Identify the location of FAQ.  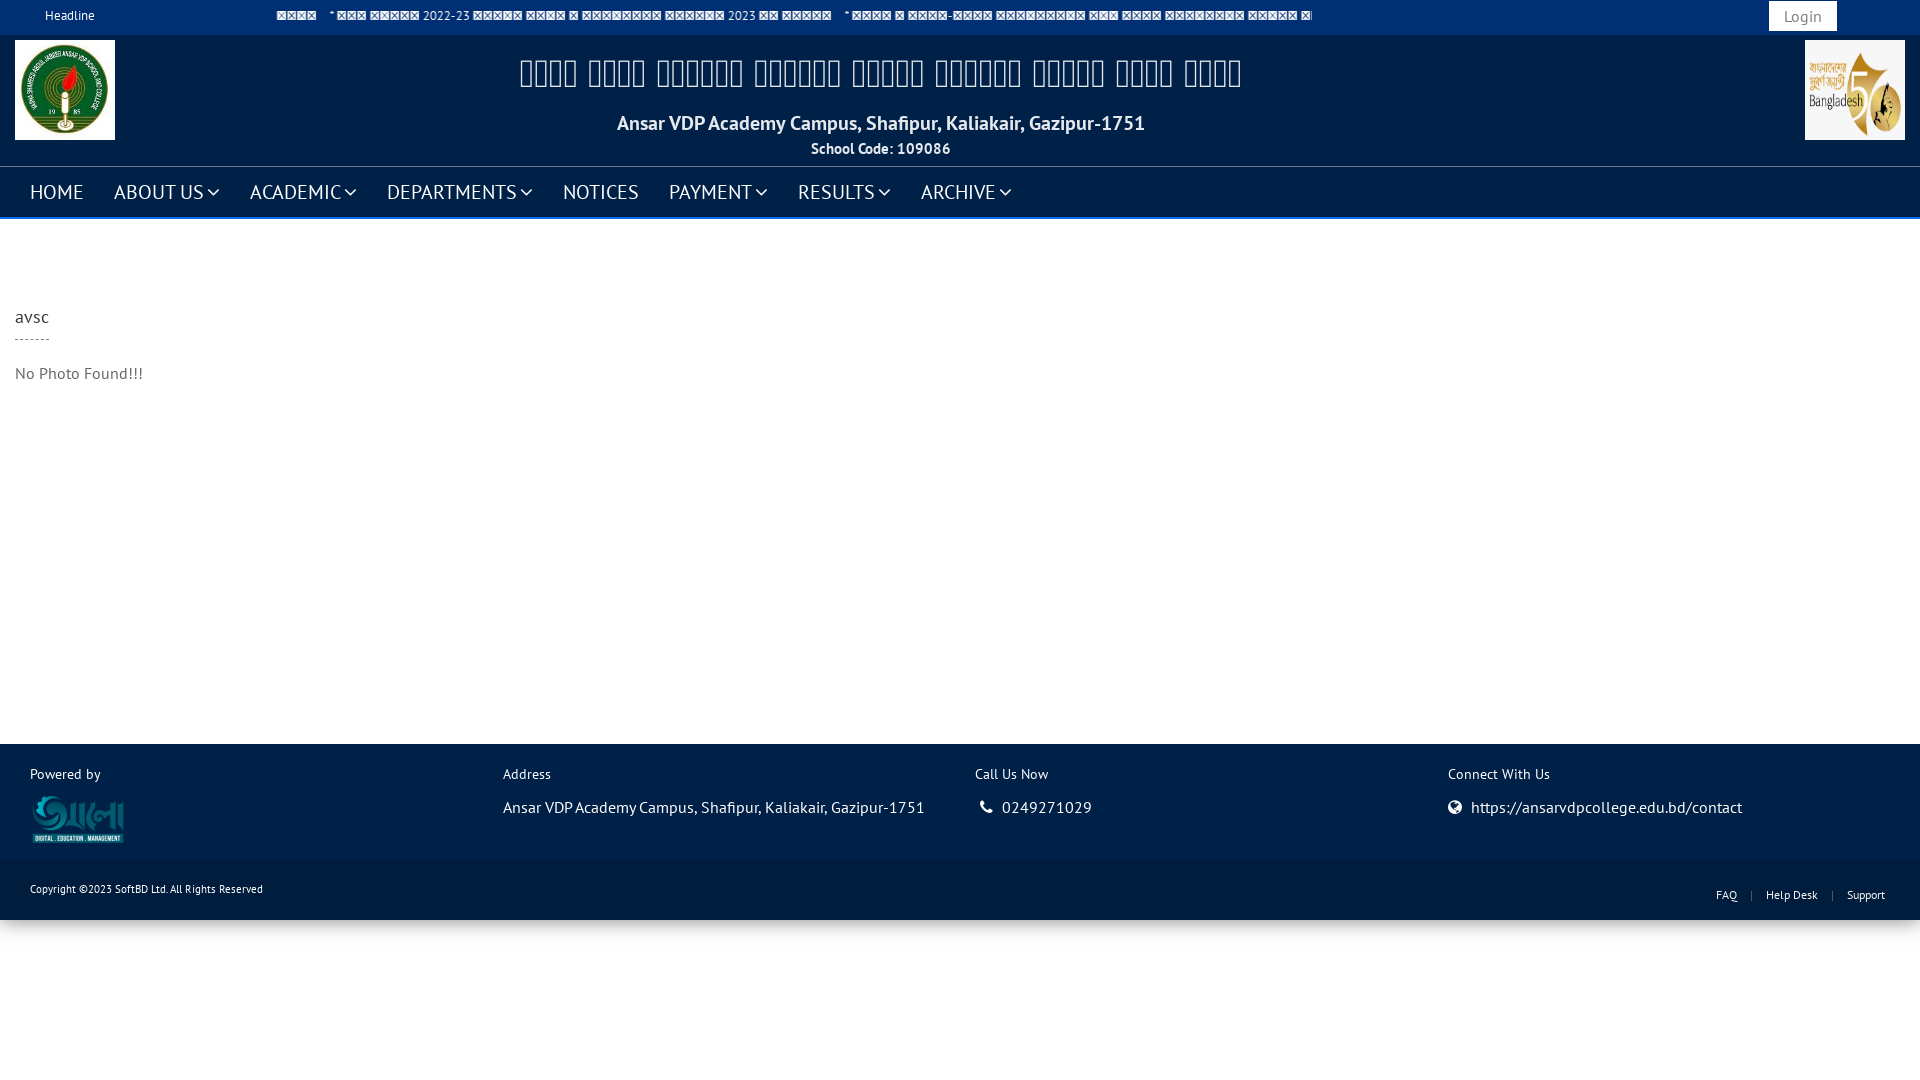
(1726, 894).